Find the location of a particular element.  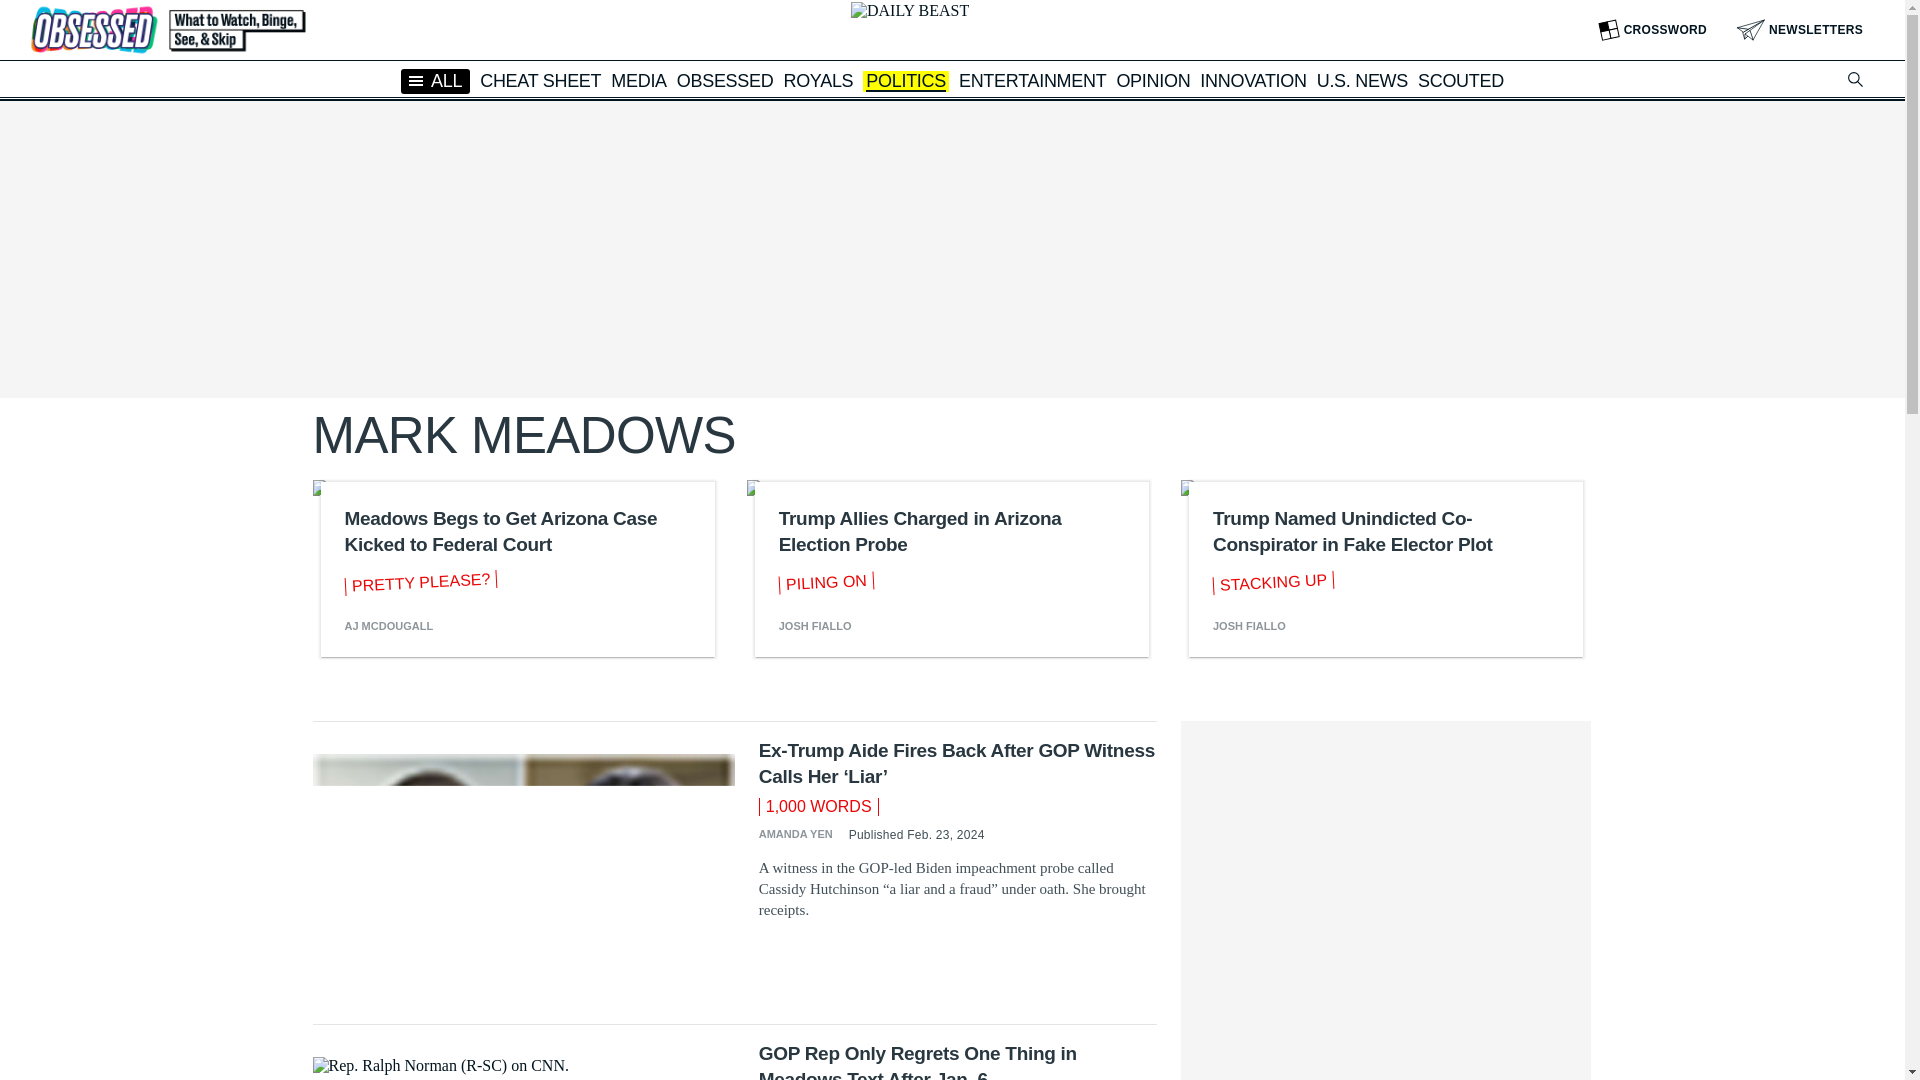

ROYALS is located at coordinates (818, 80).